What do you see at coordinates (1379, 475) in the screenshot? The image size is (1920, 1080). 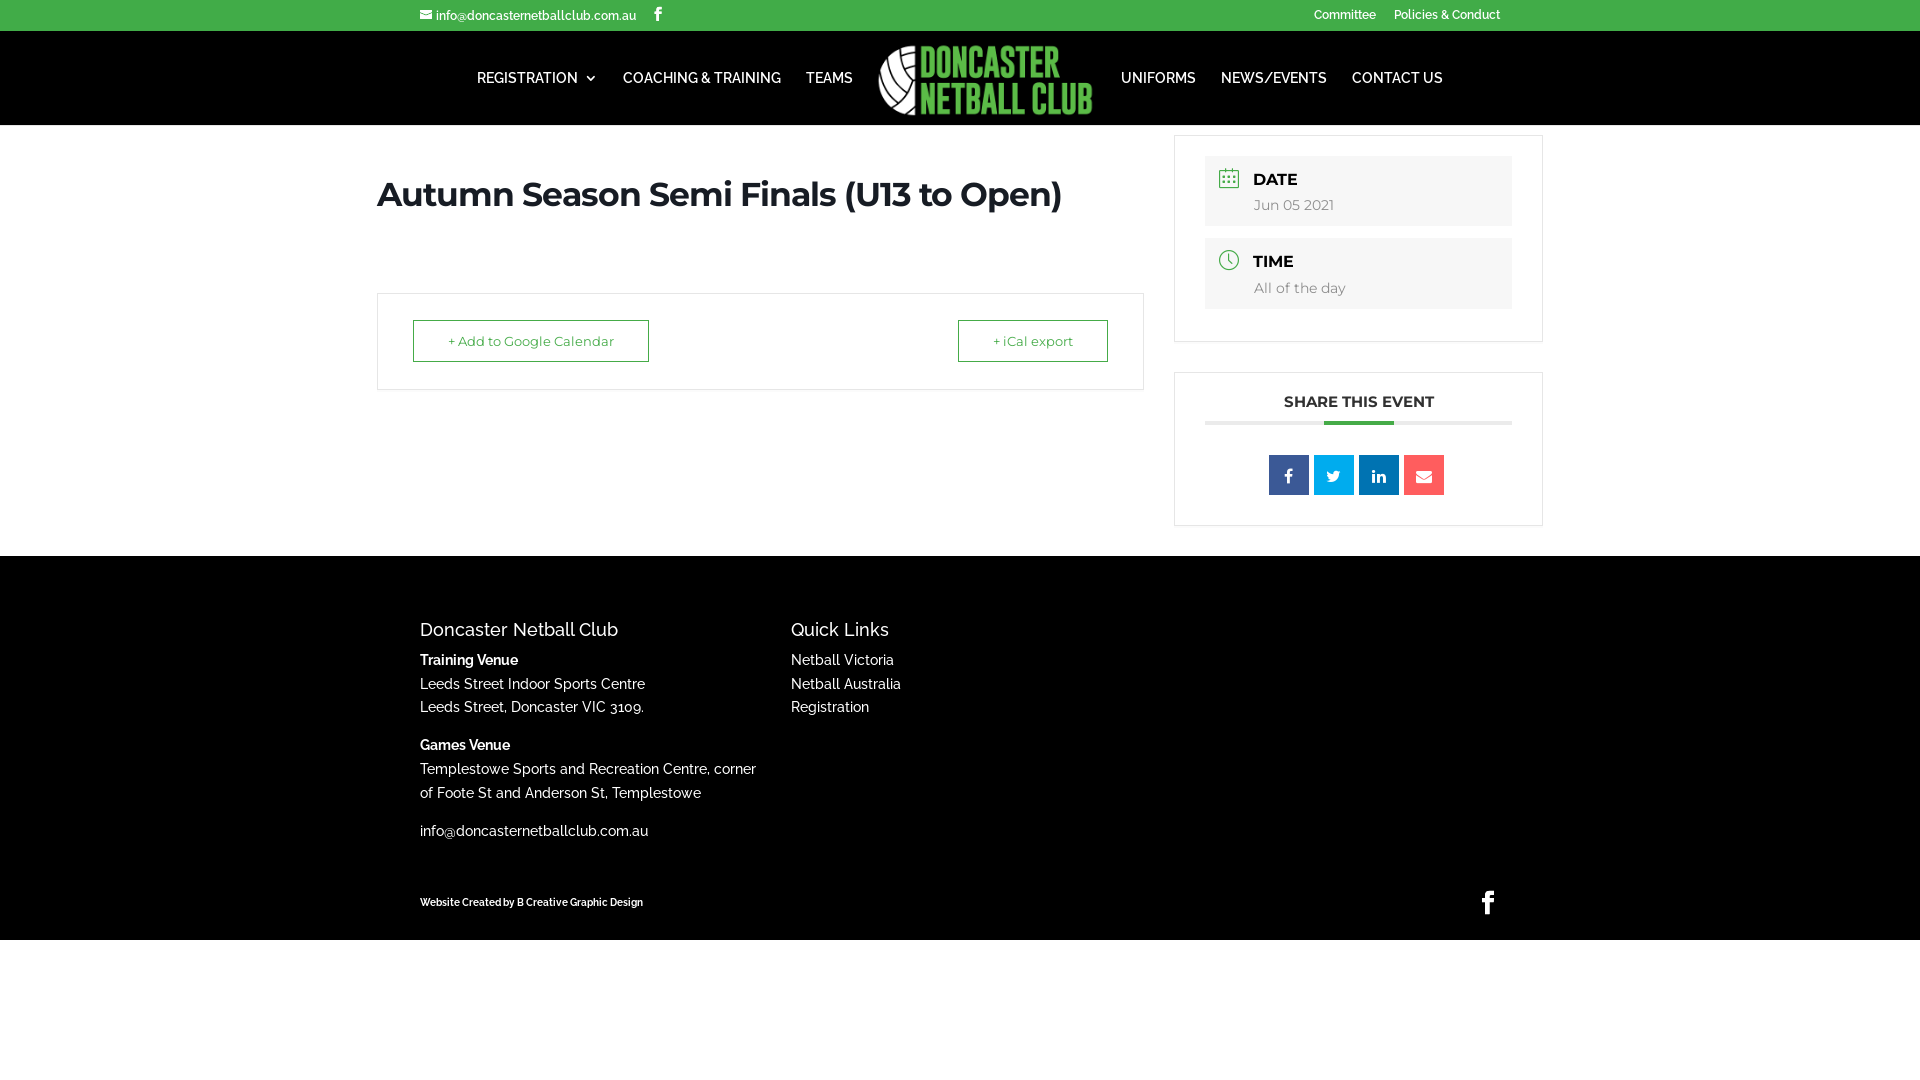 I see `Linkedin` at bounding box center [1379, 475].